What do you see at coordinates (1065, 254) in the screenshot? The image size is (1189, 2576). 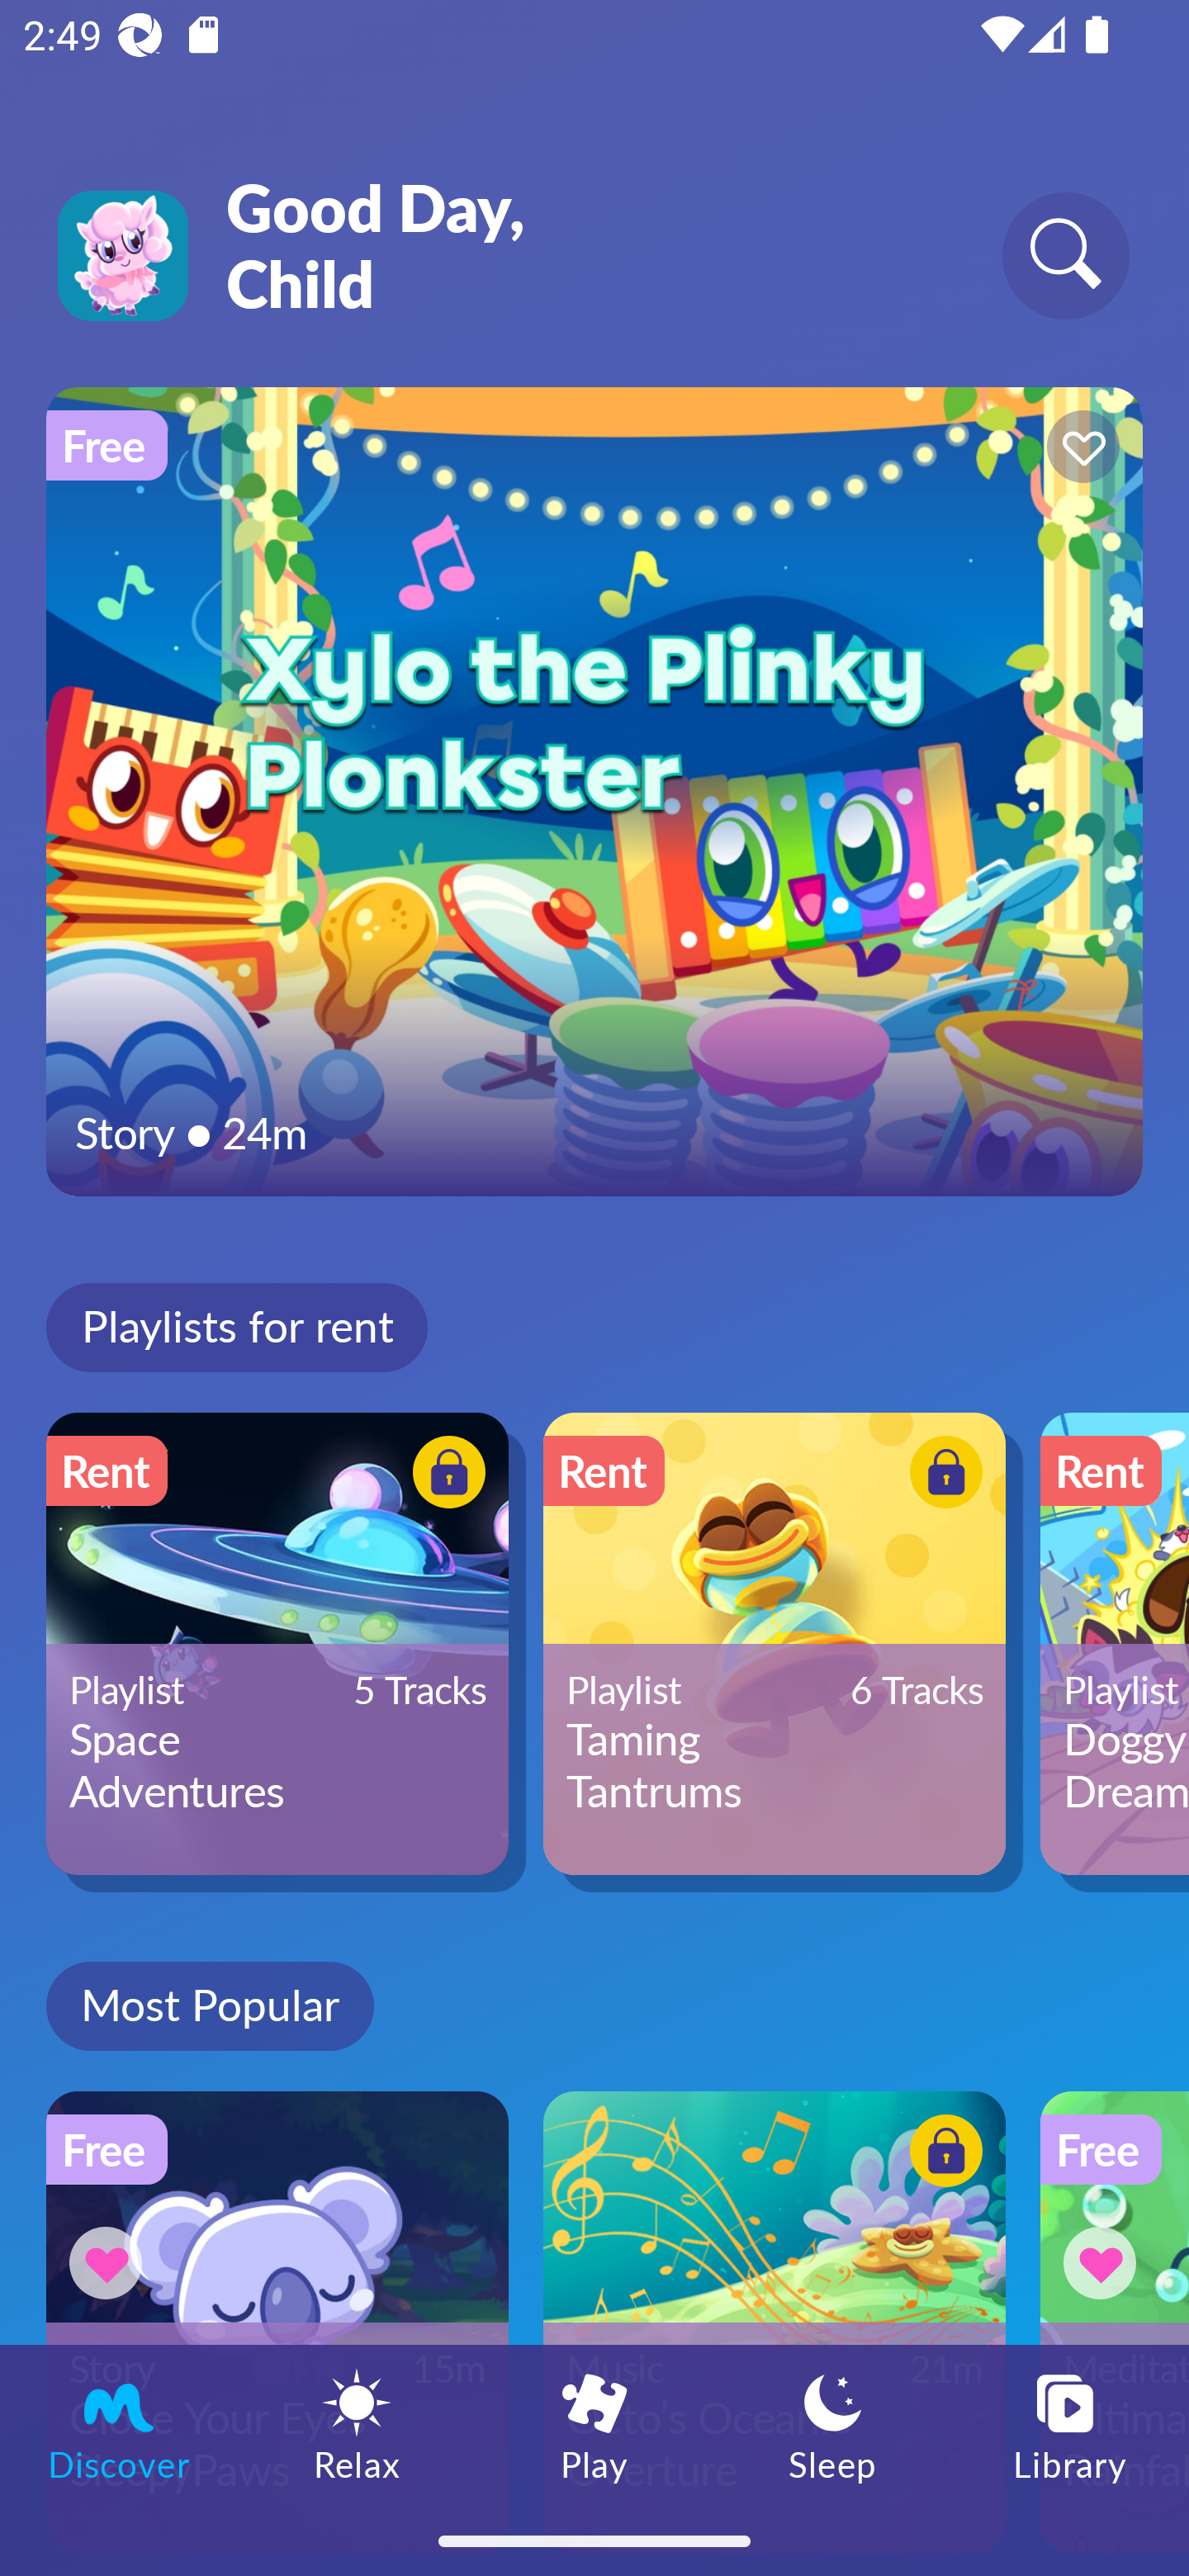 I see `Search` at bounding box center [1065, 254].